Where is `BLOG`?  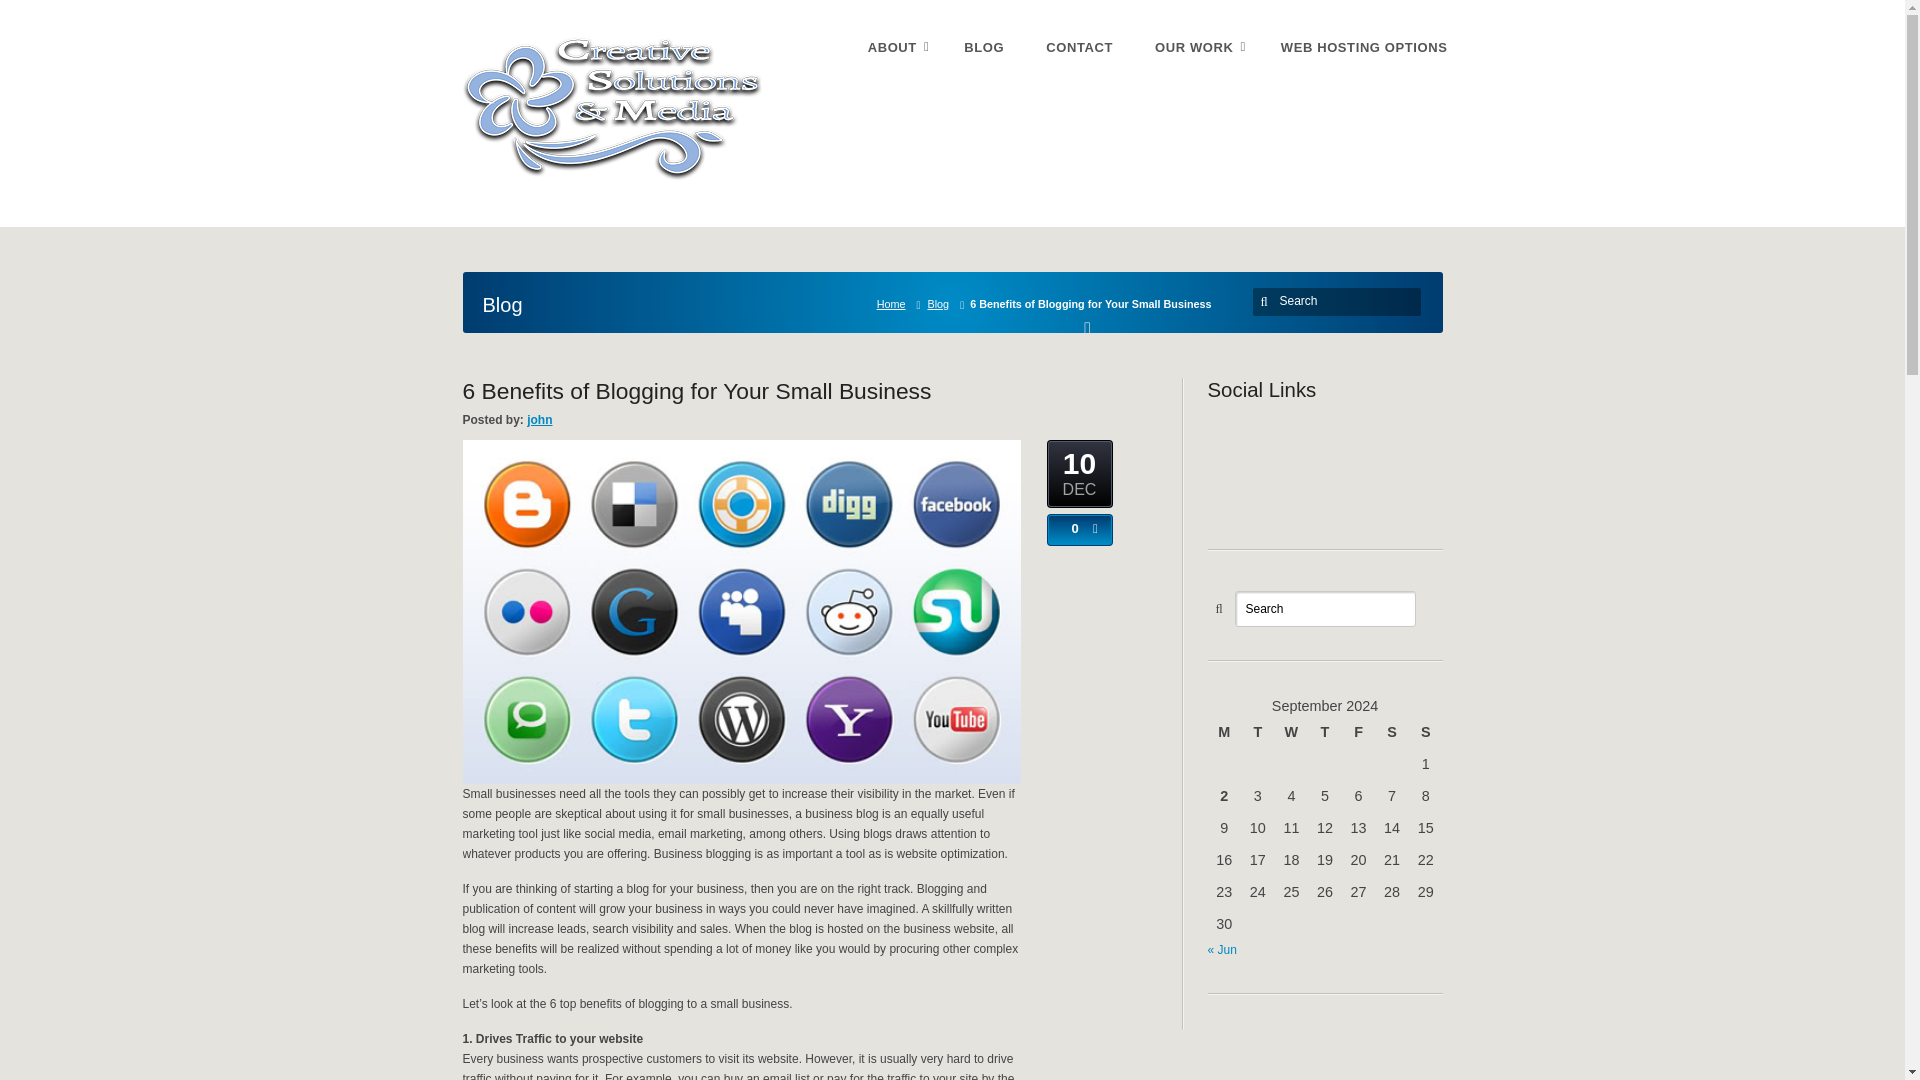
BLOG is located at coordinates (984, 48).